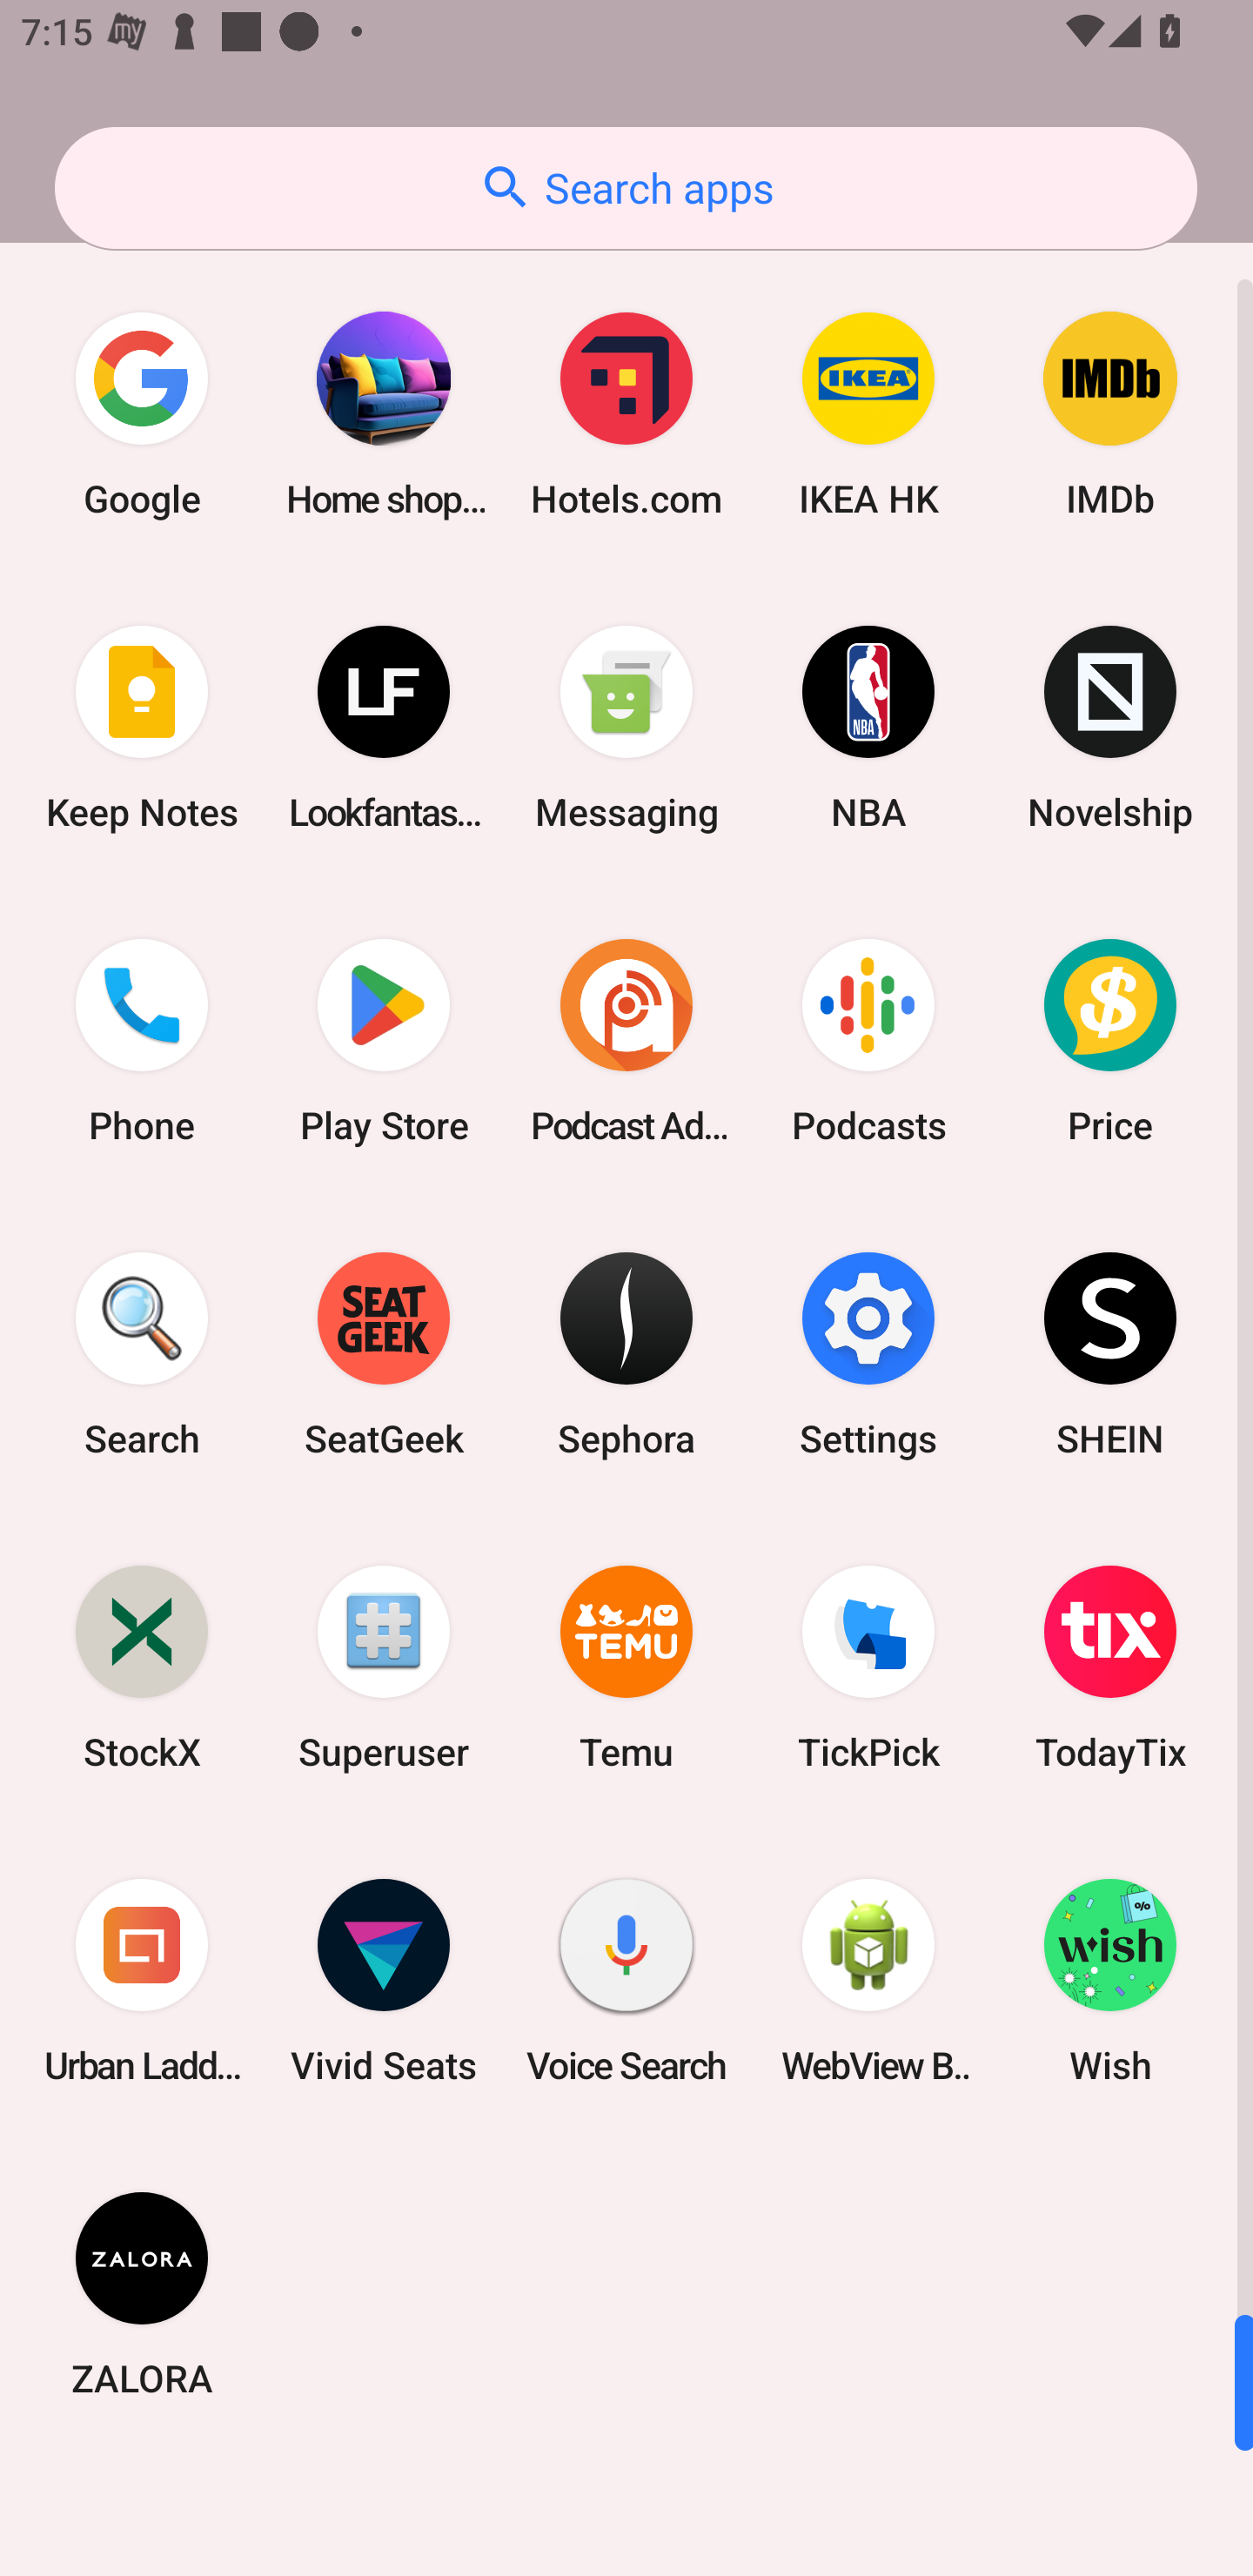 The image size is (1253, 2576). Describe the element at coordinates (1110, 728) in the screenshot. I see `Novelship` at that location.